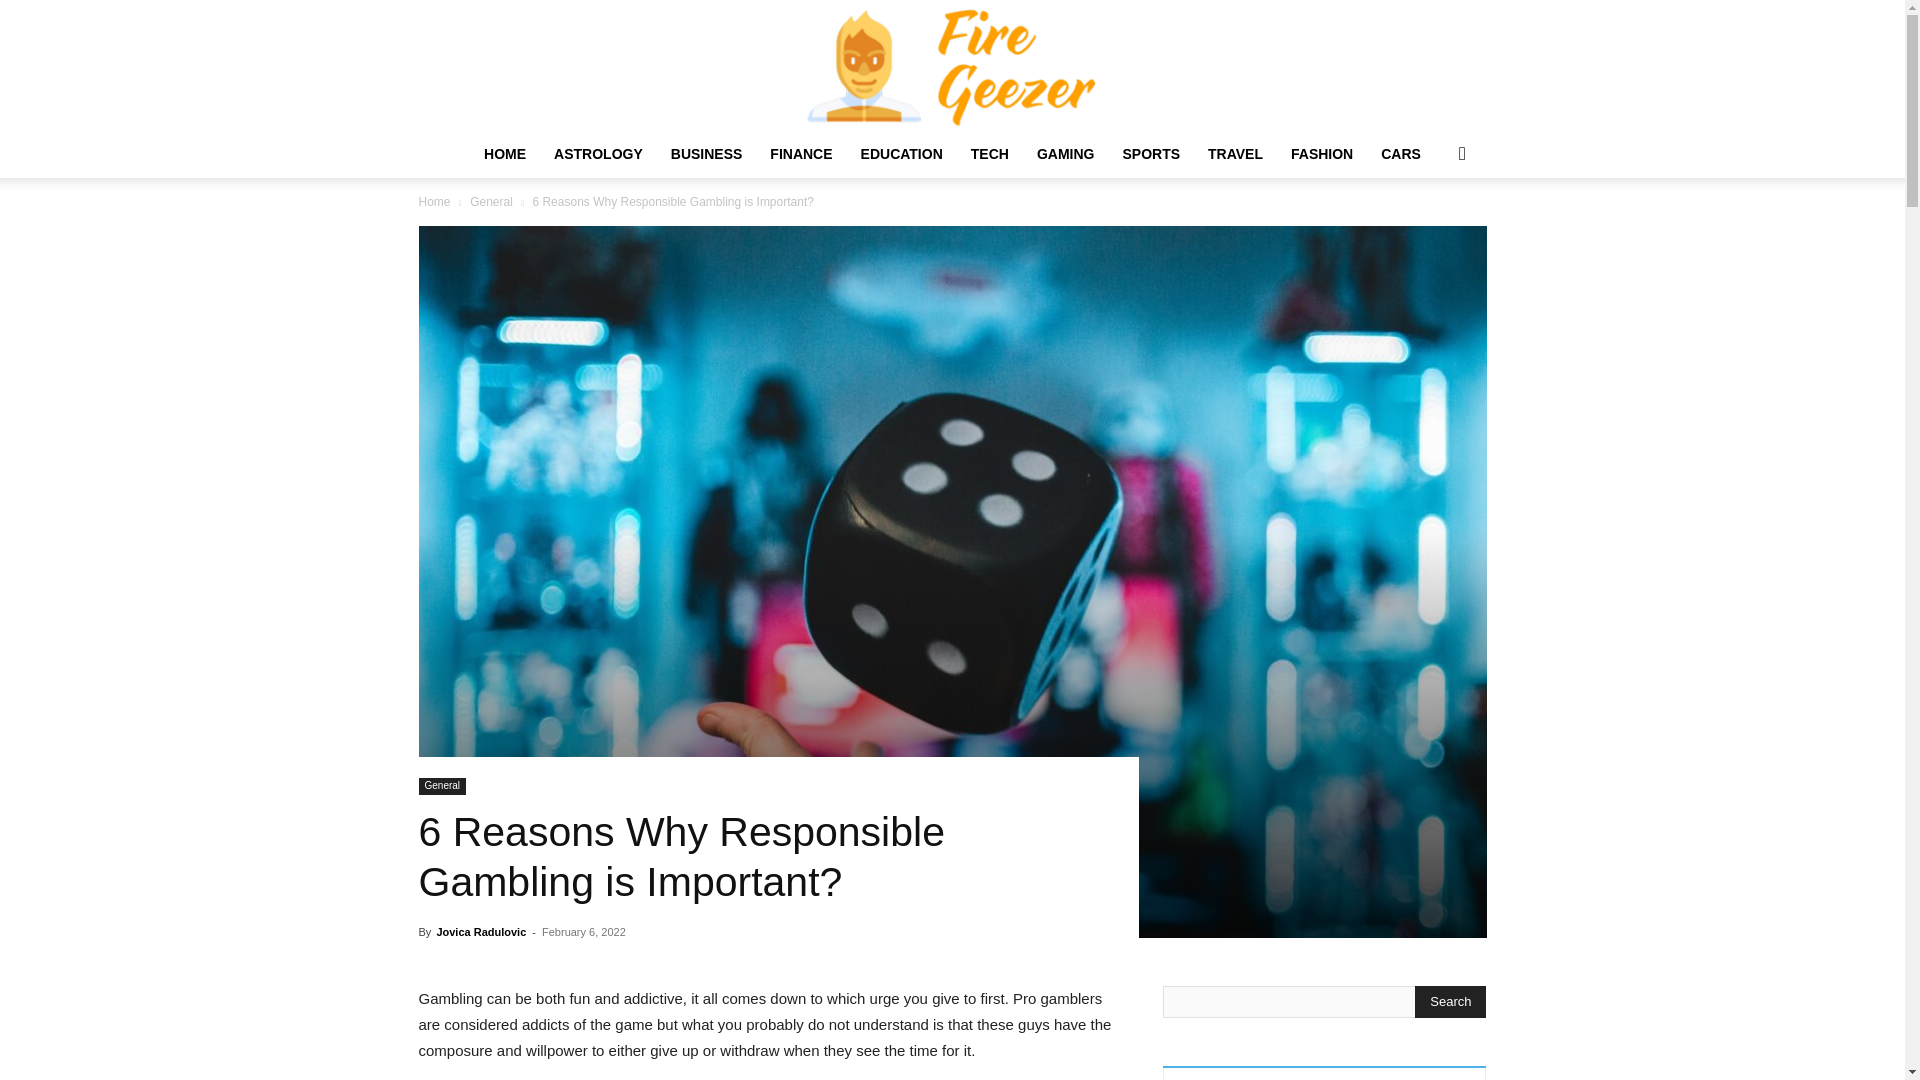 The width and height of the screenshot is (1920, 1080). What do you see at coordinates (442, 786) in the screenshot?
I see `General` at bounding box center [442, 786].